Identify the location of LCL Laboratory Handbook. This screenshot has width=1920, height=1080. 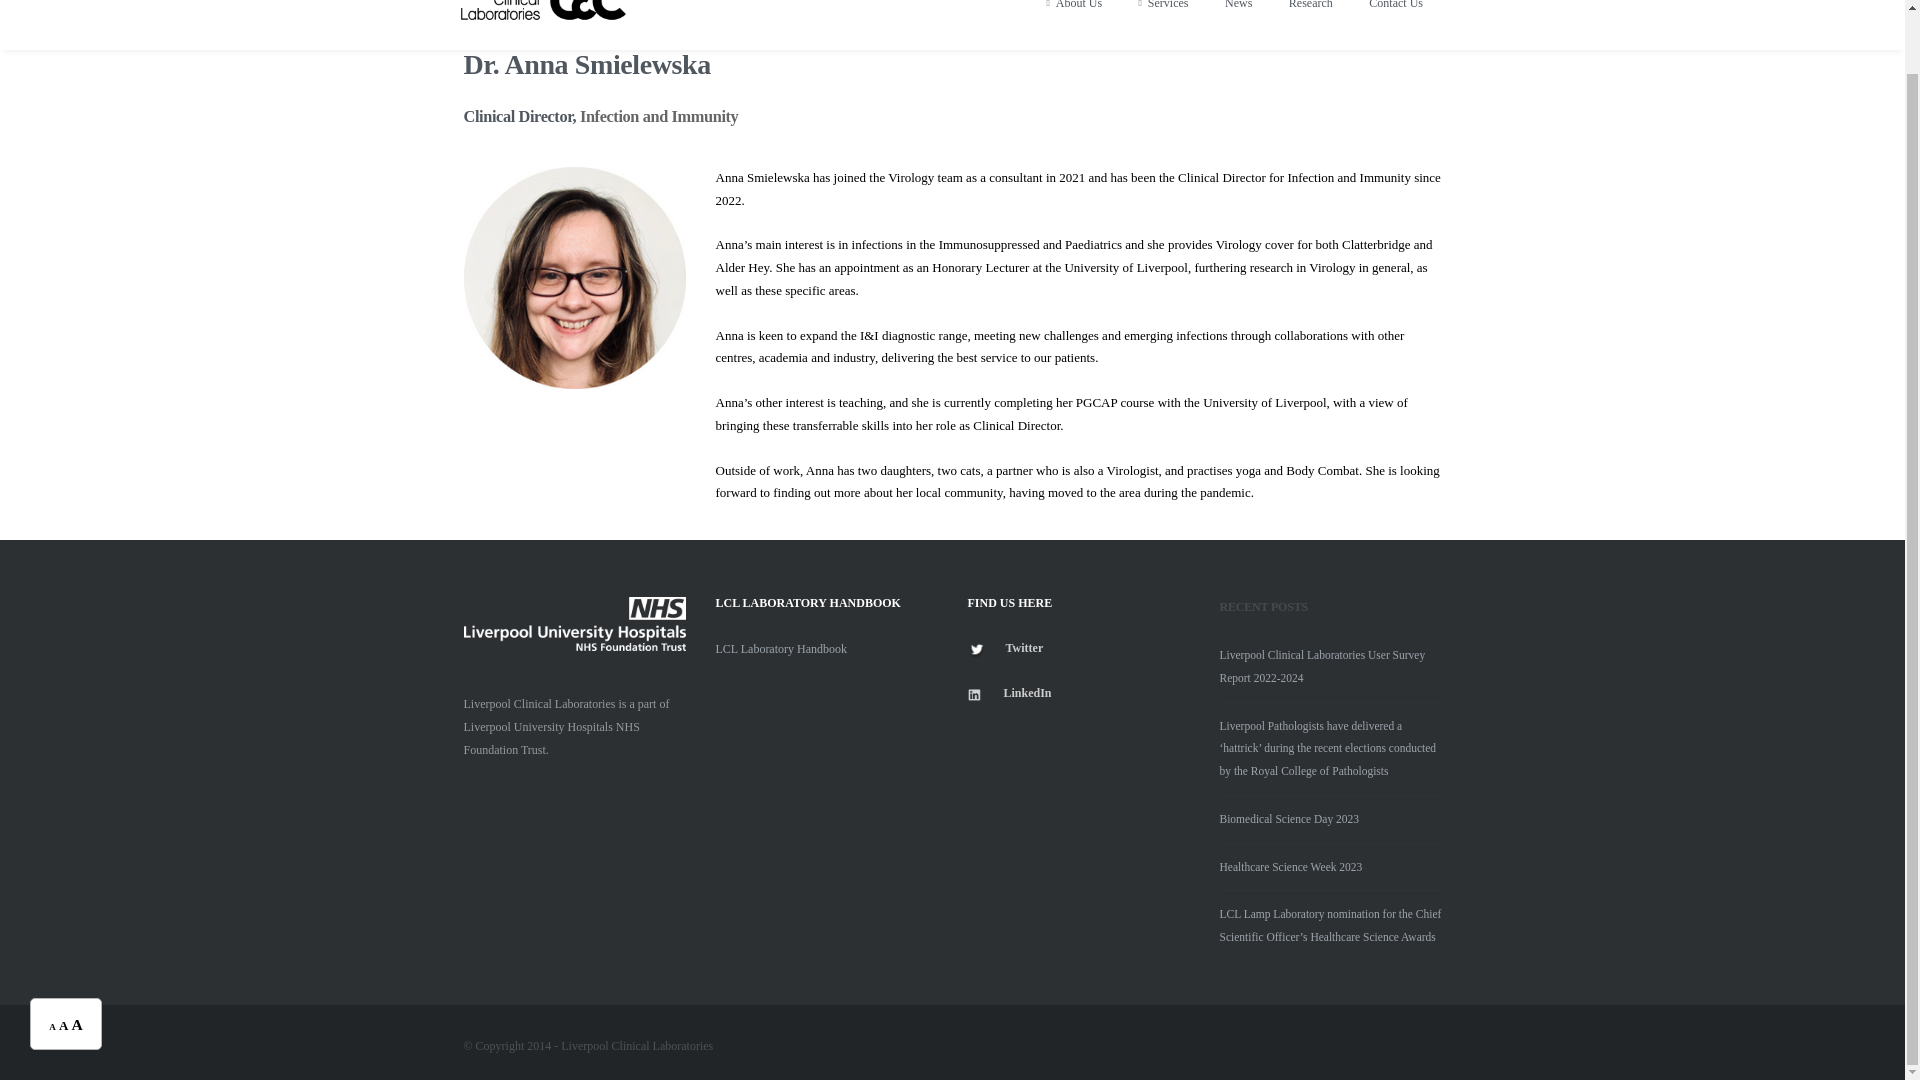
(782, 648).